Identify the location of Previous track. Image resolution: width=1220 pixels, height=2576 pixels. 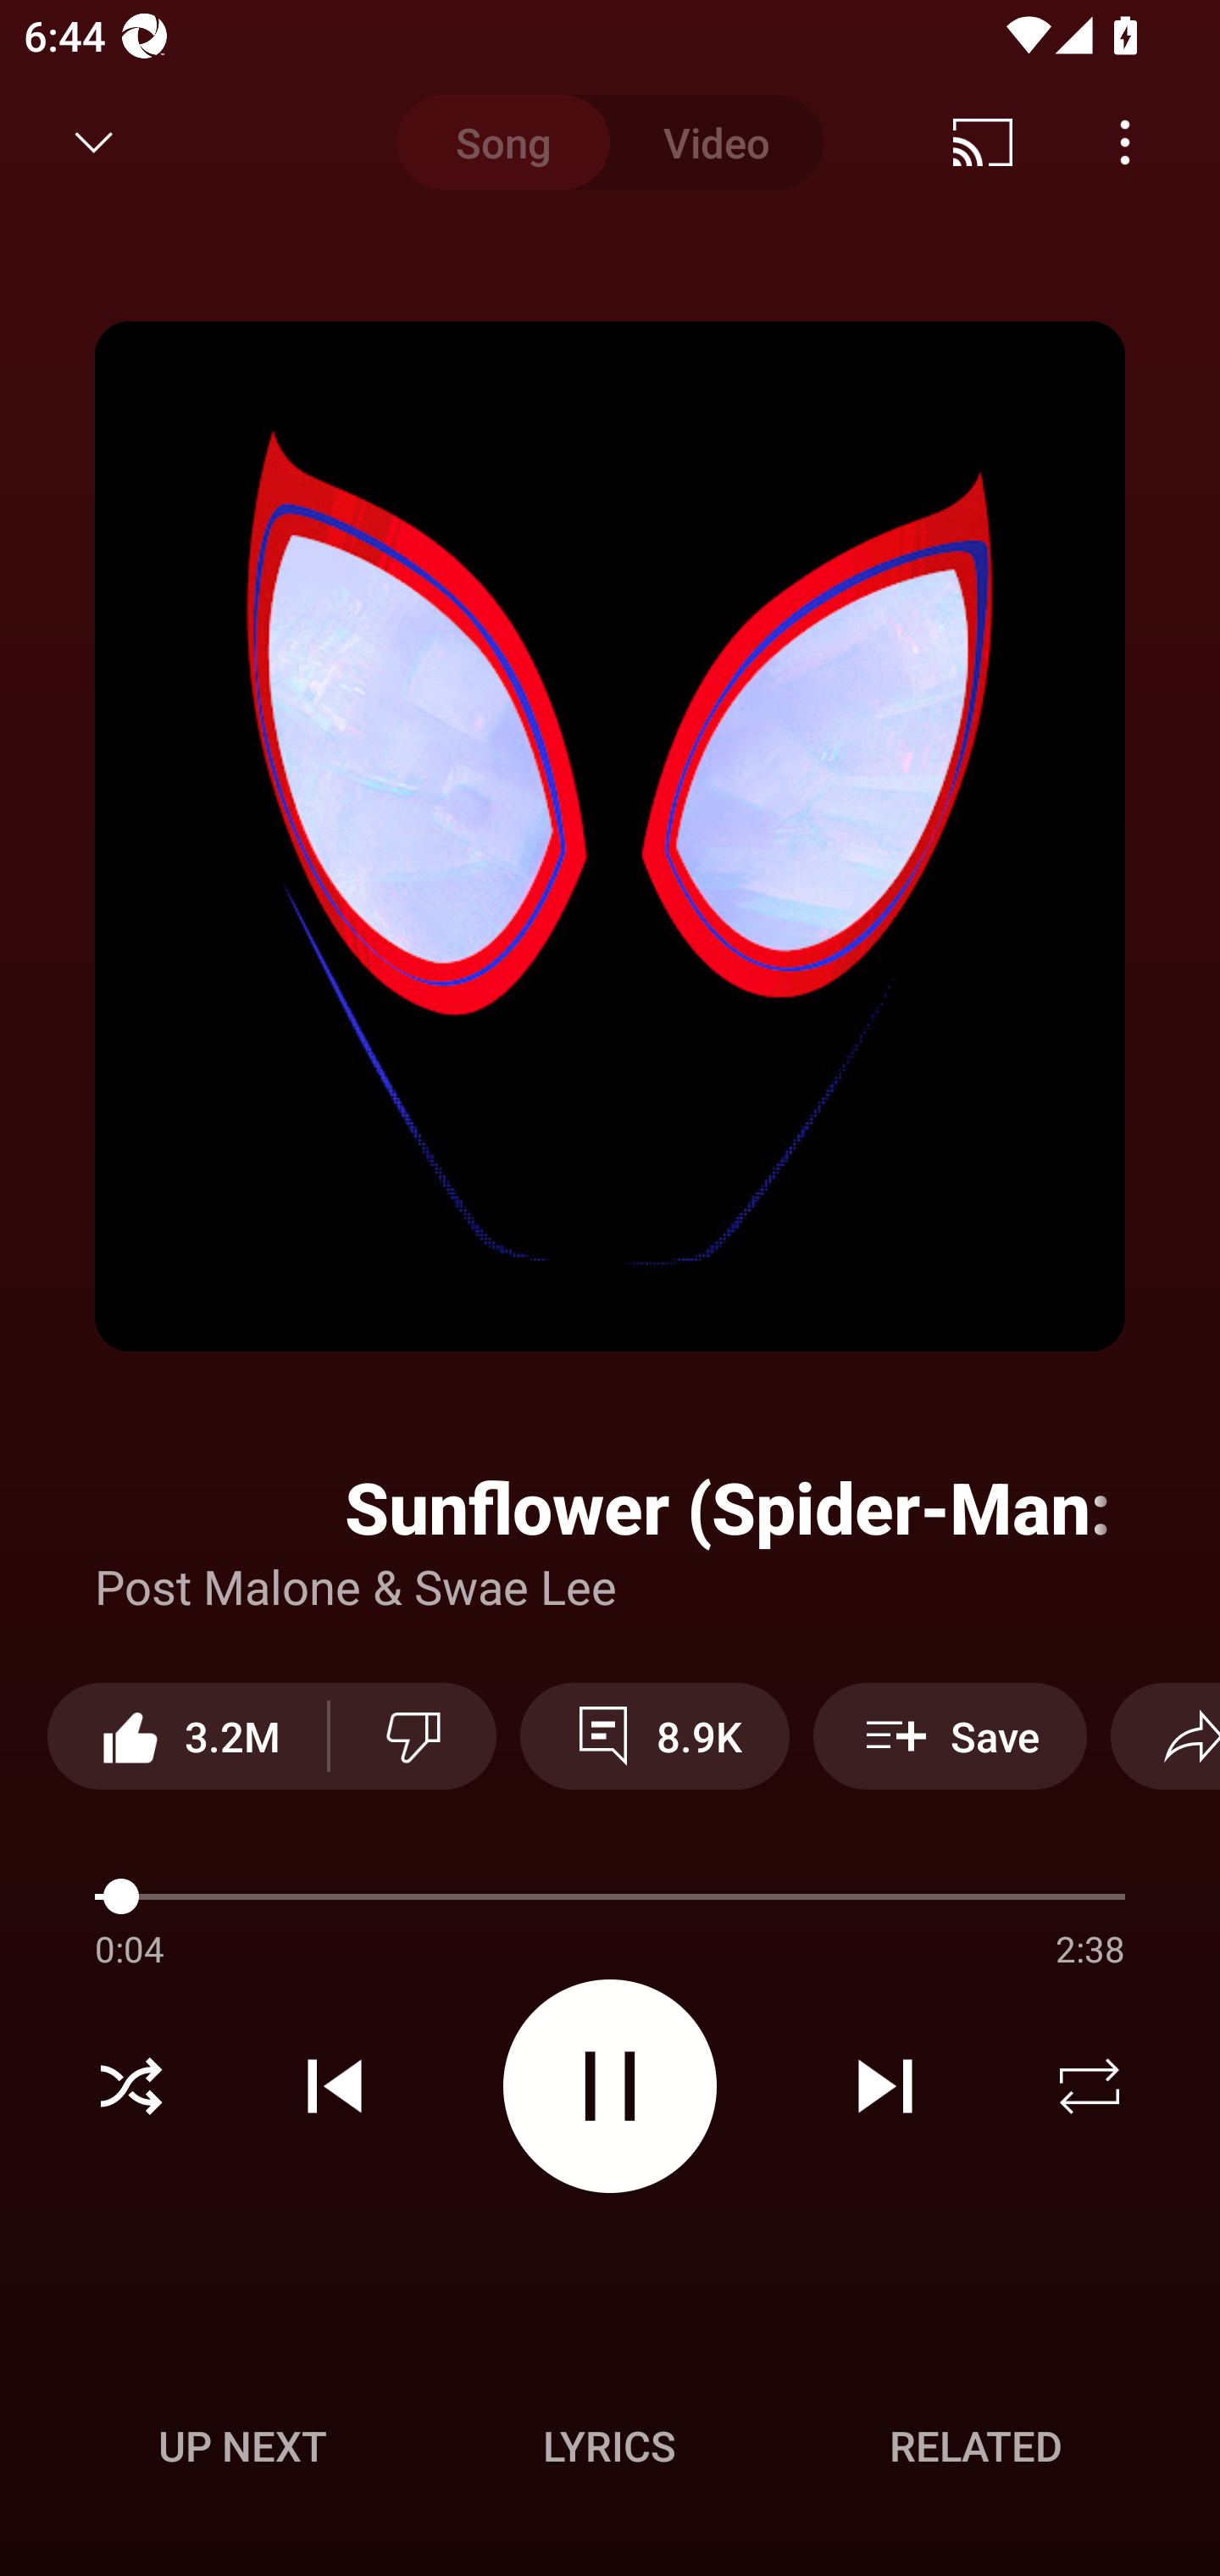
(335, 2086).